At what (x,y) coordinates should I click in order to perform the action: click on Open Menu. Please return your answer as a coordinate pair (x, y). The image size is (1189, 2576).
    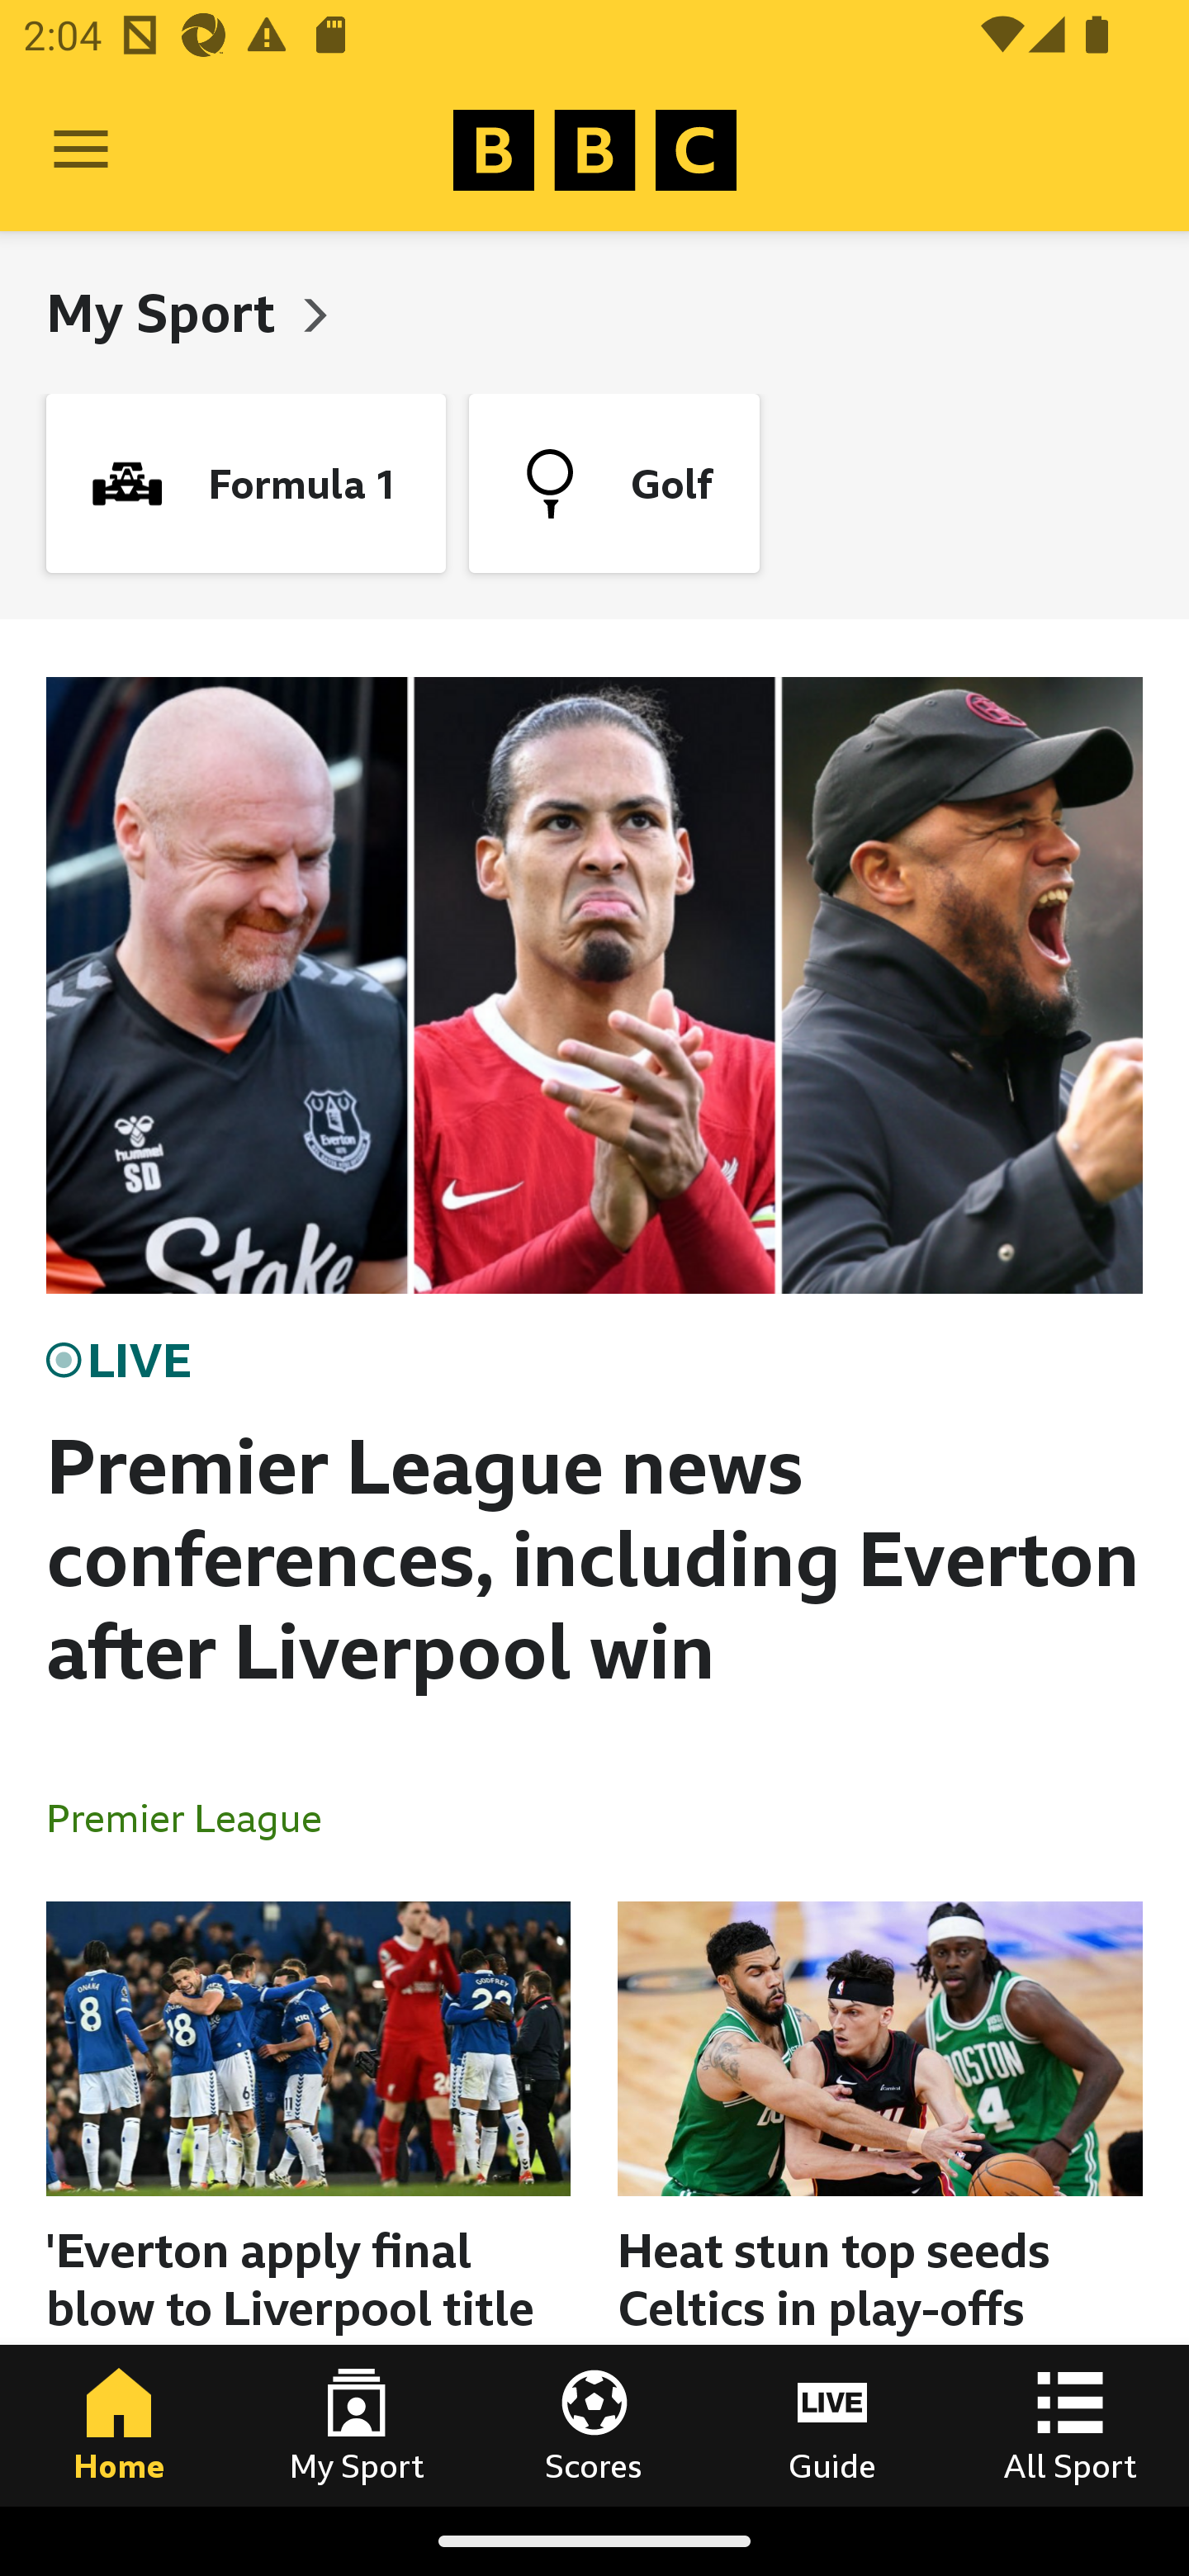
    Looking at the image, I should click on (81, 150).